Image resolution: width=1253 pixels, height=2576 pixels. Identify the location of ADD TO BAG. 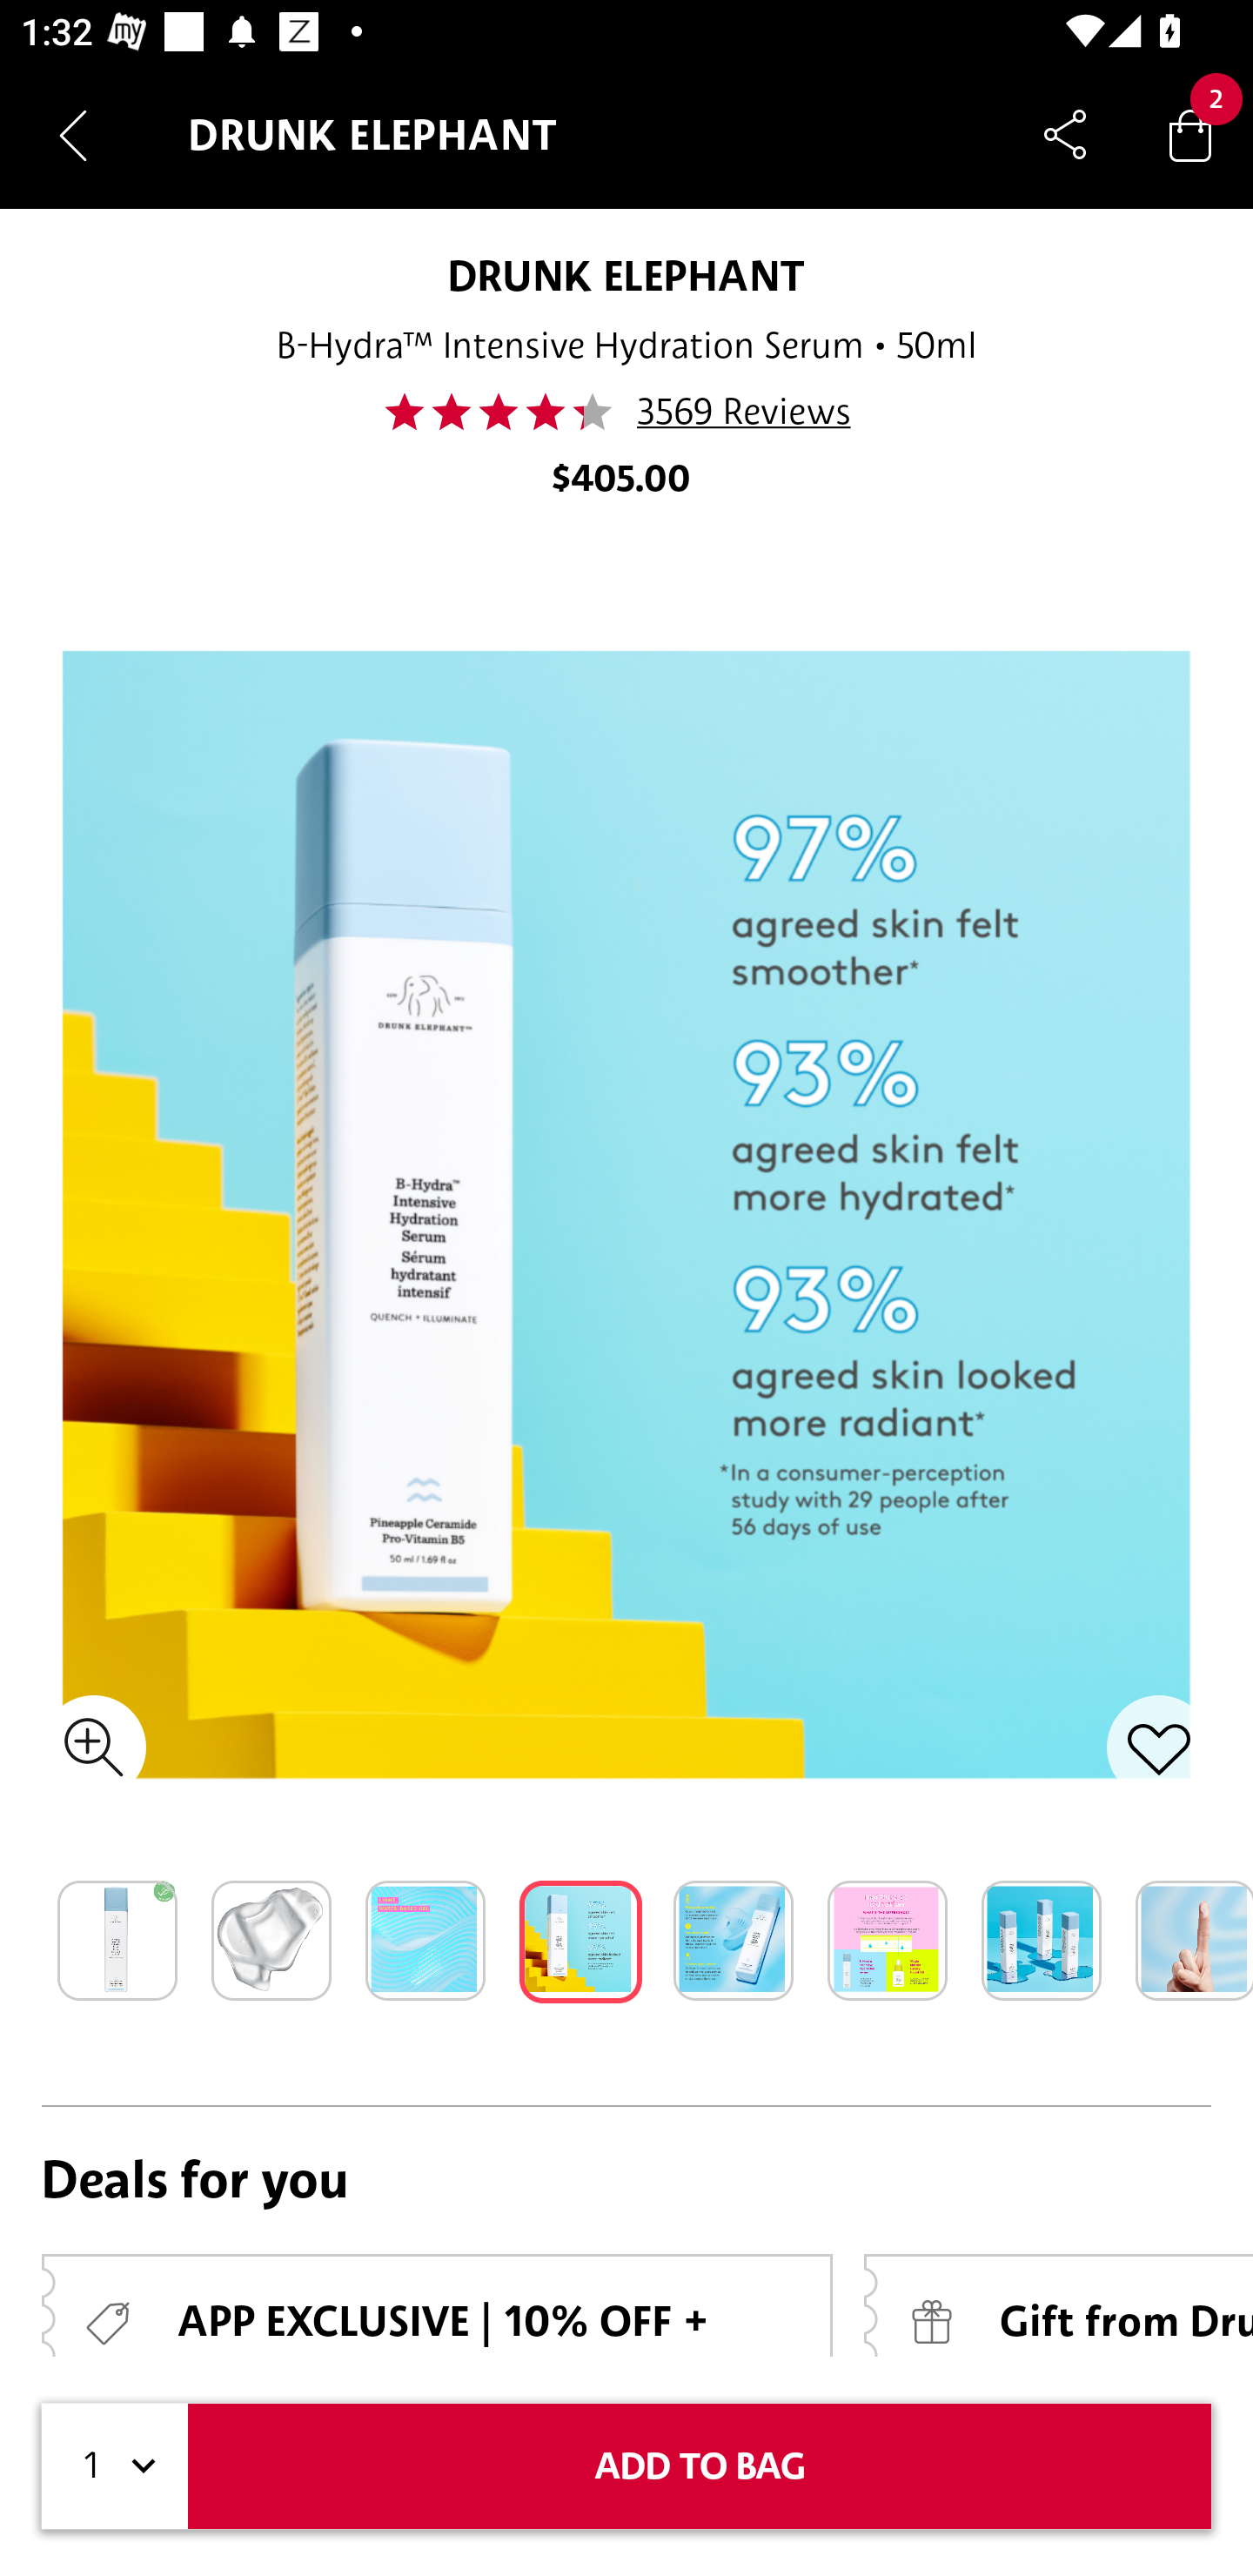
(700, 2466).